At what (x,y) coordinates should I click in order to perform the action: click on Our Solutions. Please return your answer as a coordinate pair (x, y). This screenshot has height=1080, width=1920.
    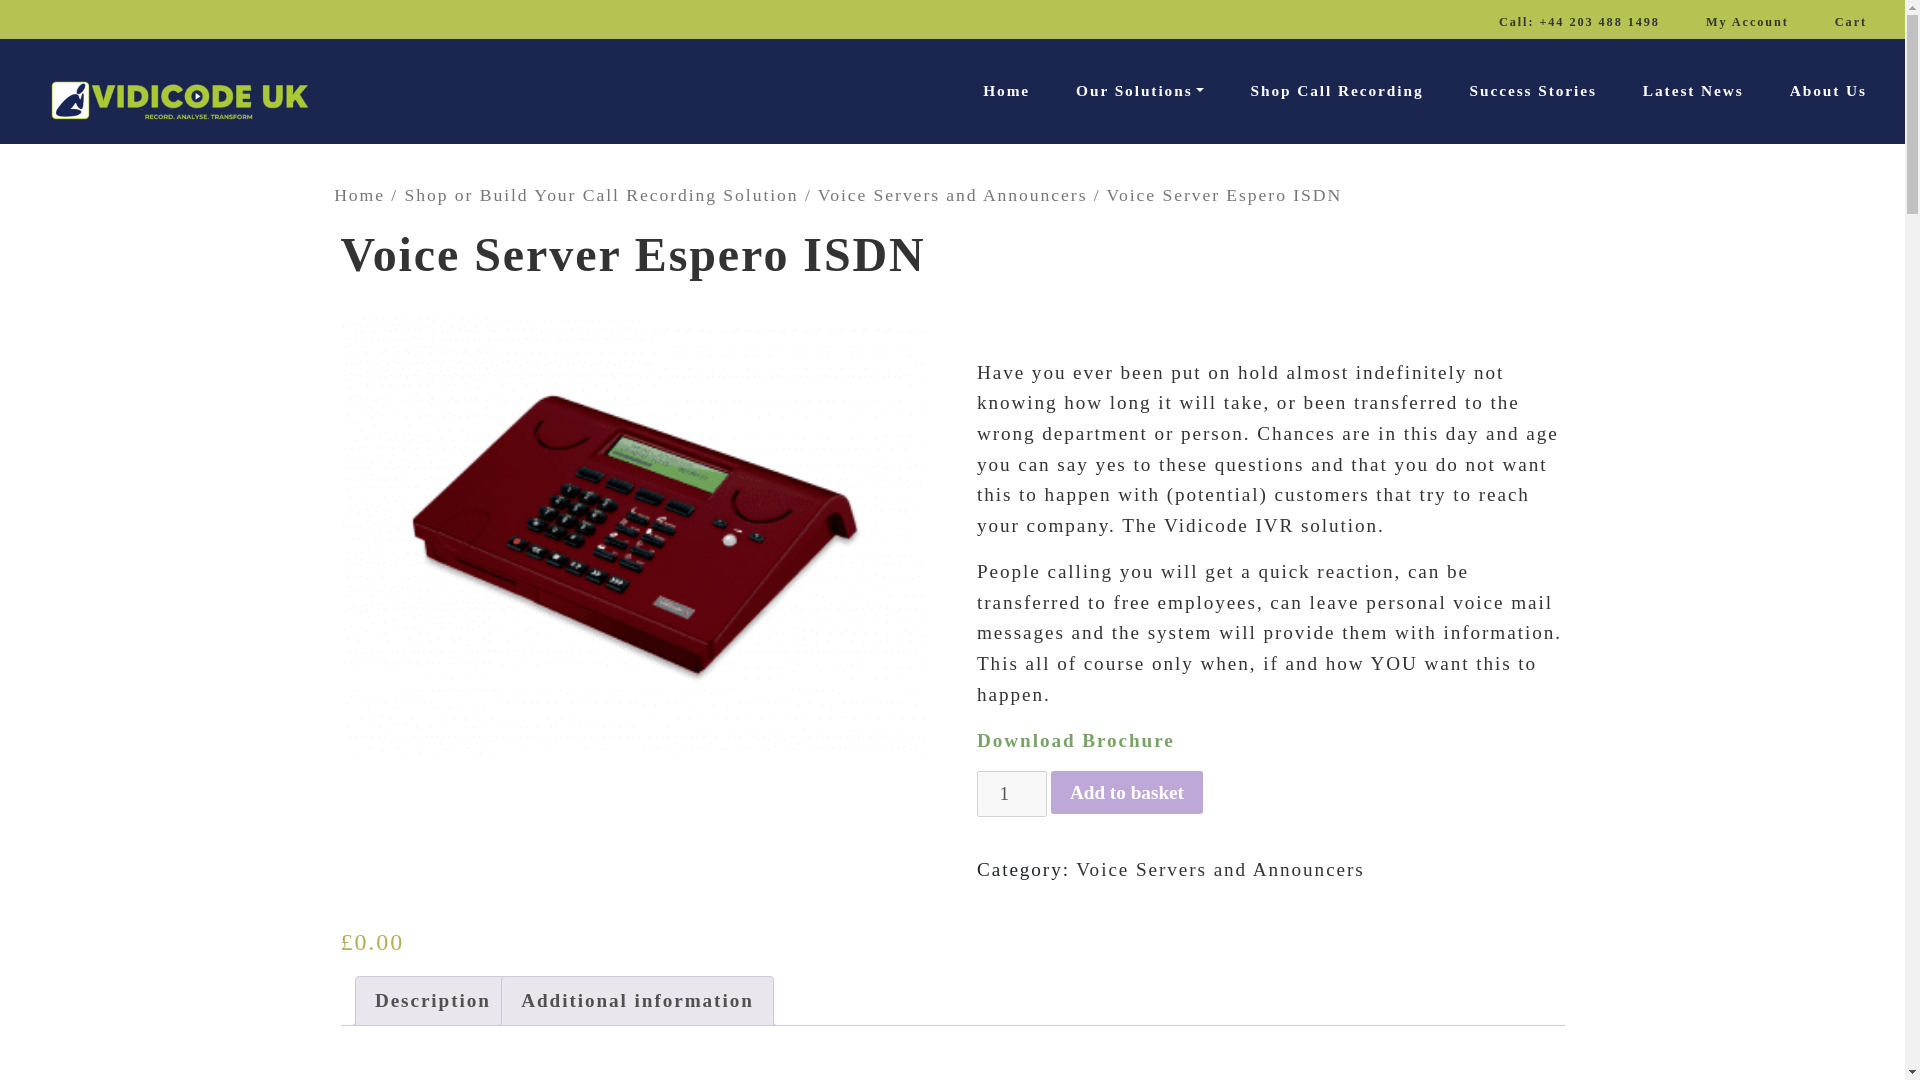
    Looking at the image, I should click on (1139, 90).